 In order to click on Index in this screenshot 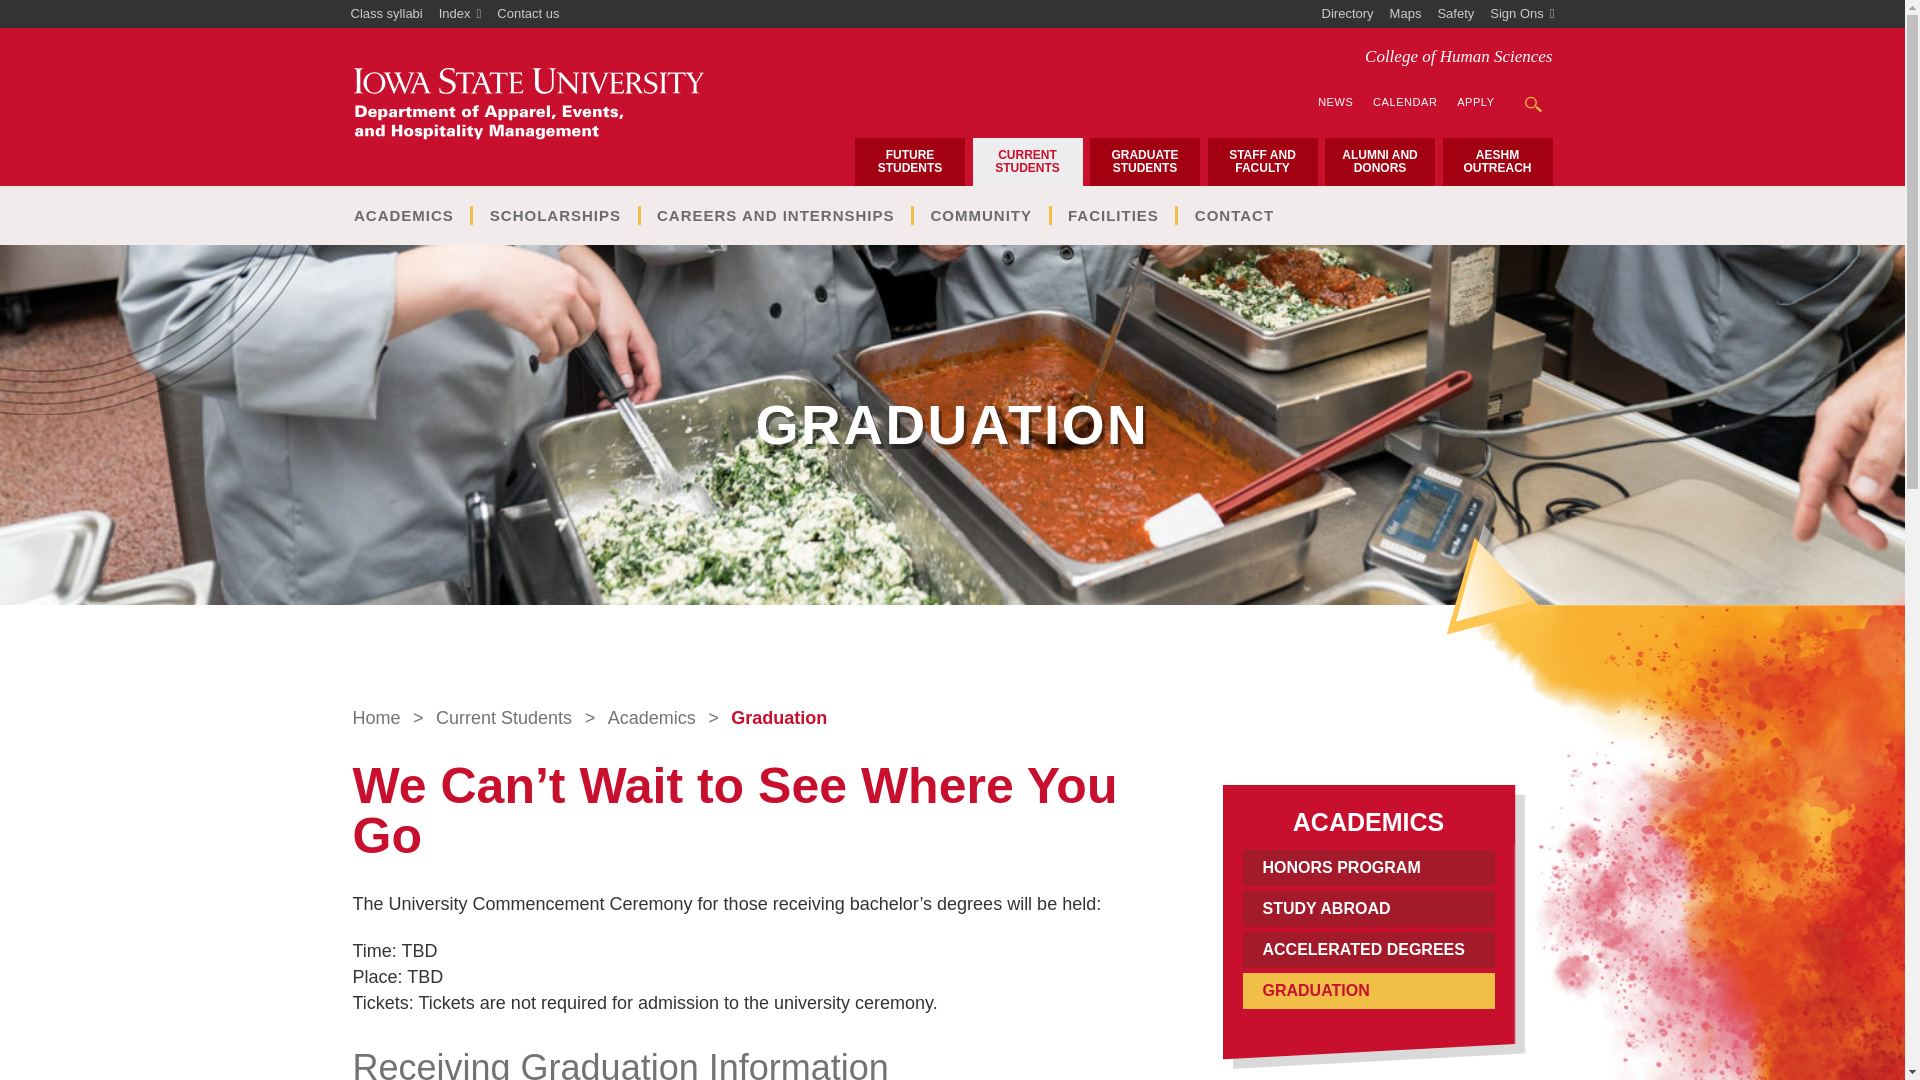, I will do `click(460, 14)`.